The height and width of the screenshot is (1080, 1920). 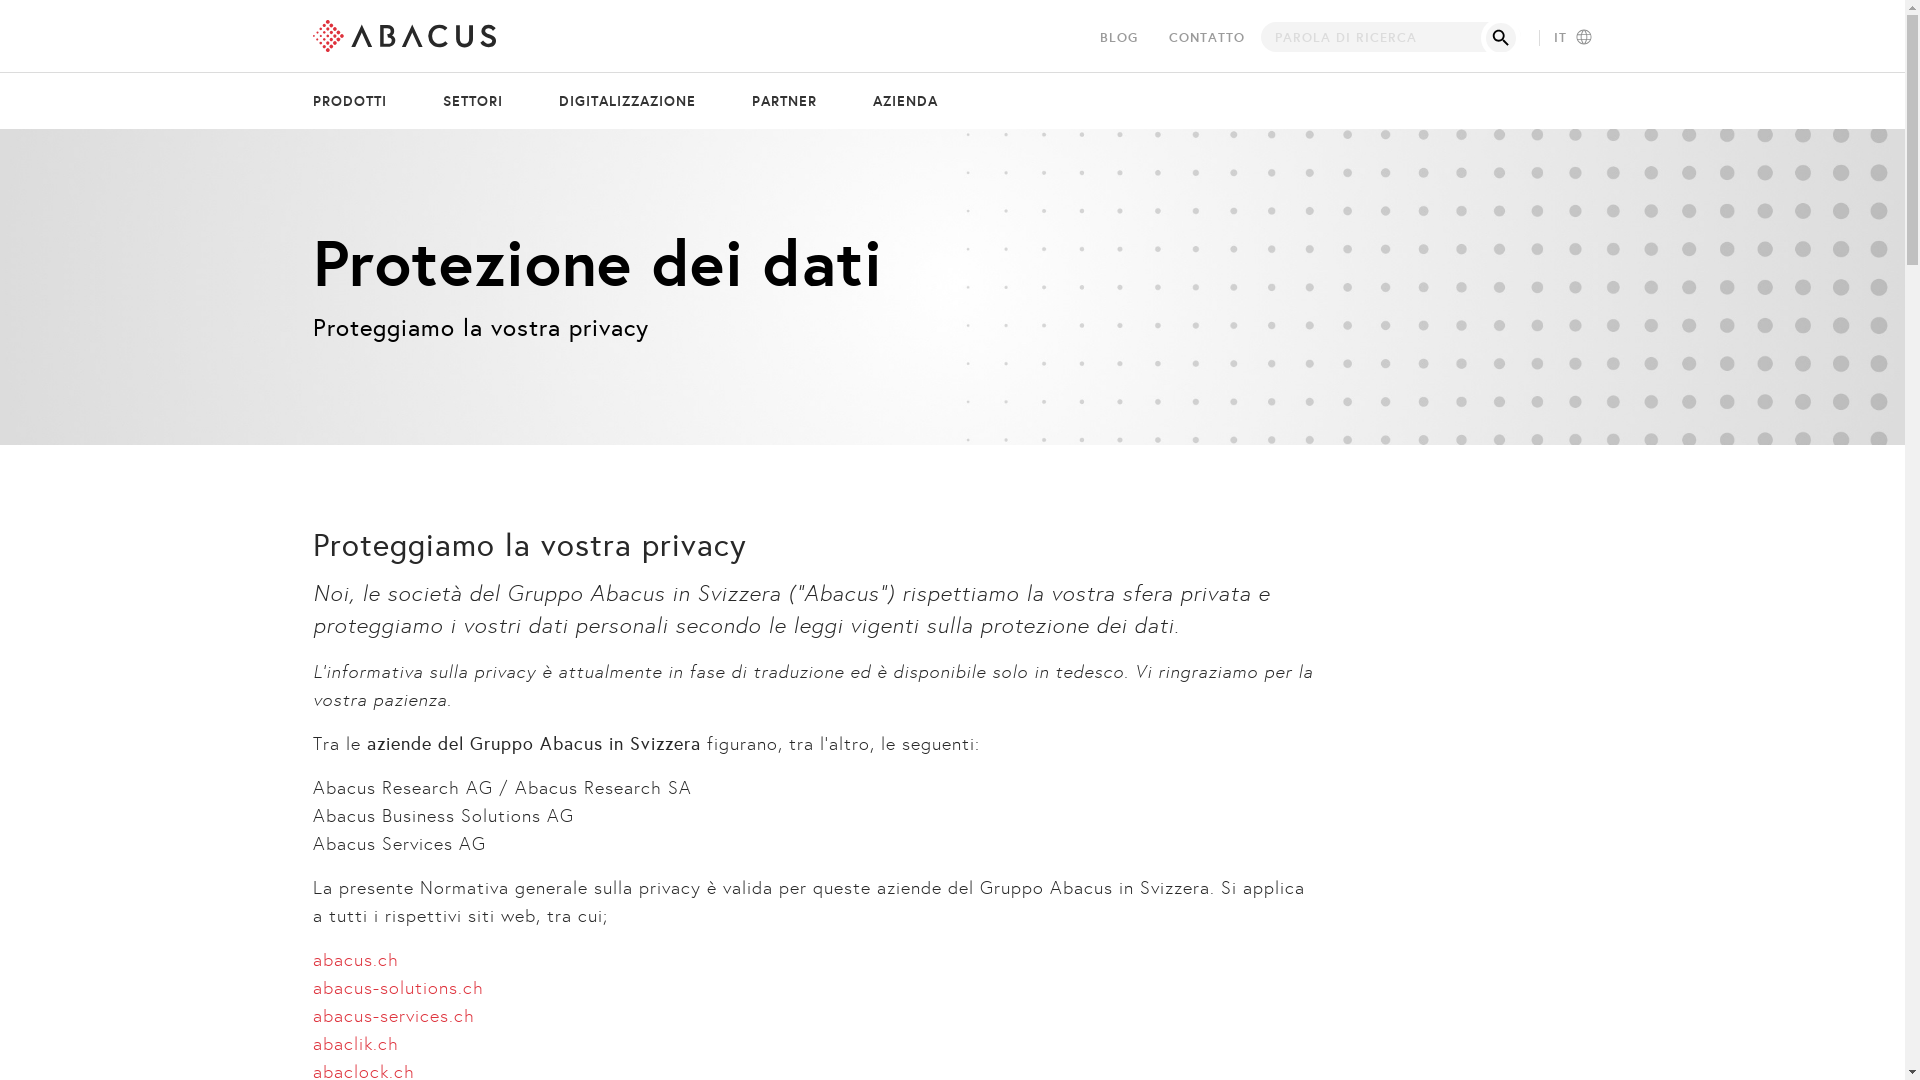 I want to click on abacus-services.ch, so click(x=393, y=1016).